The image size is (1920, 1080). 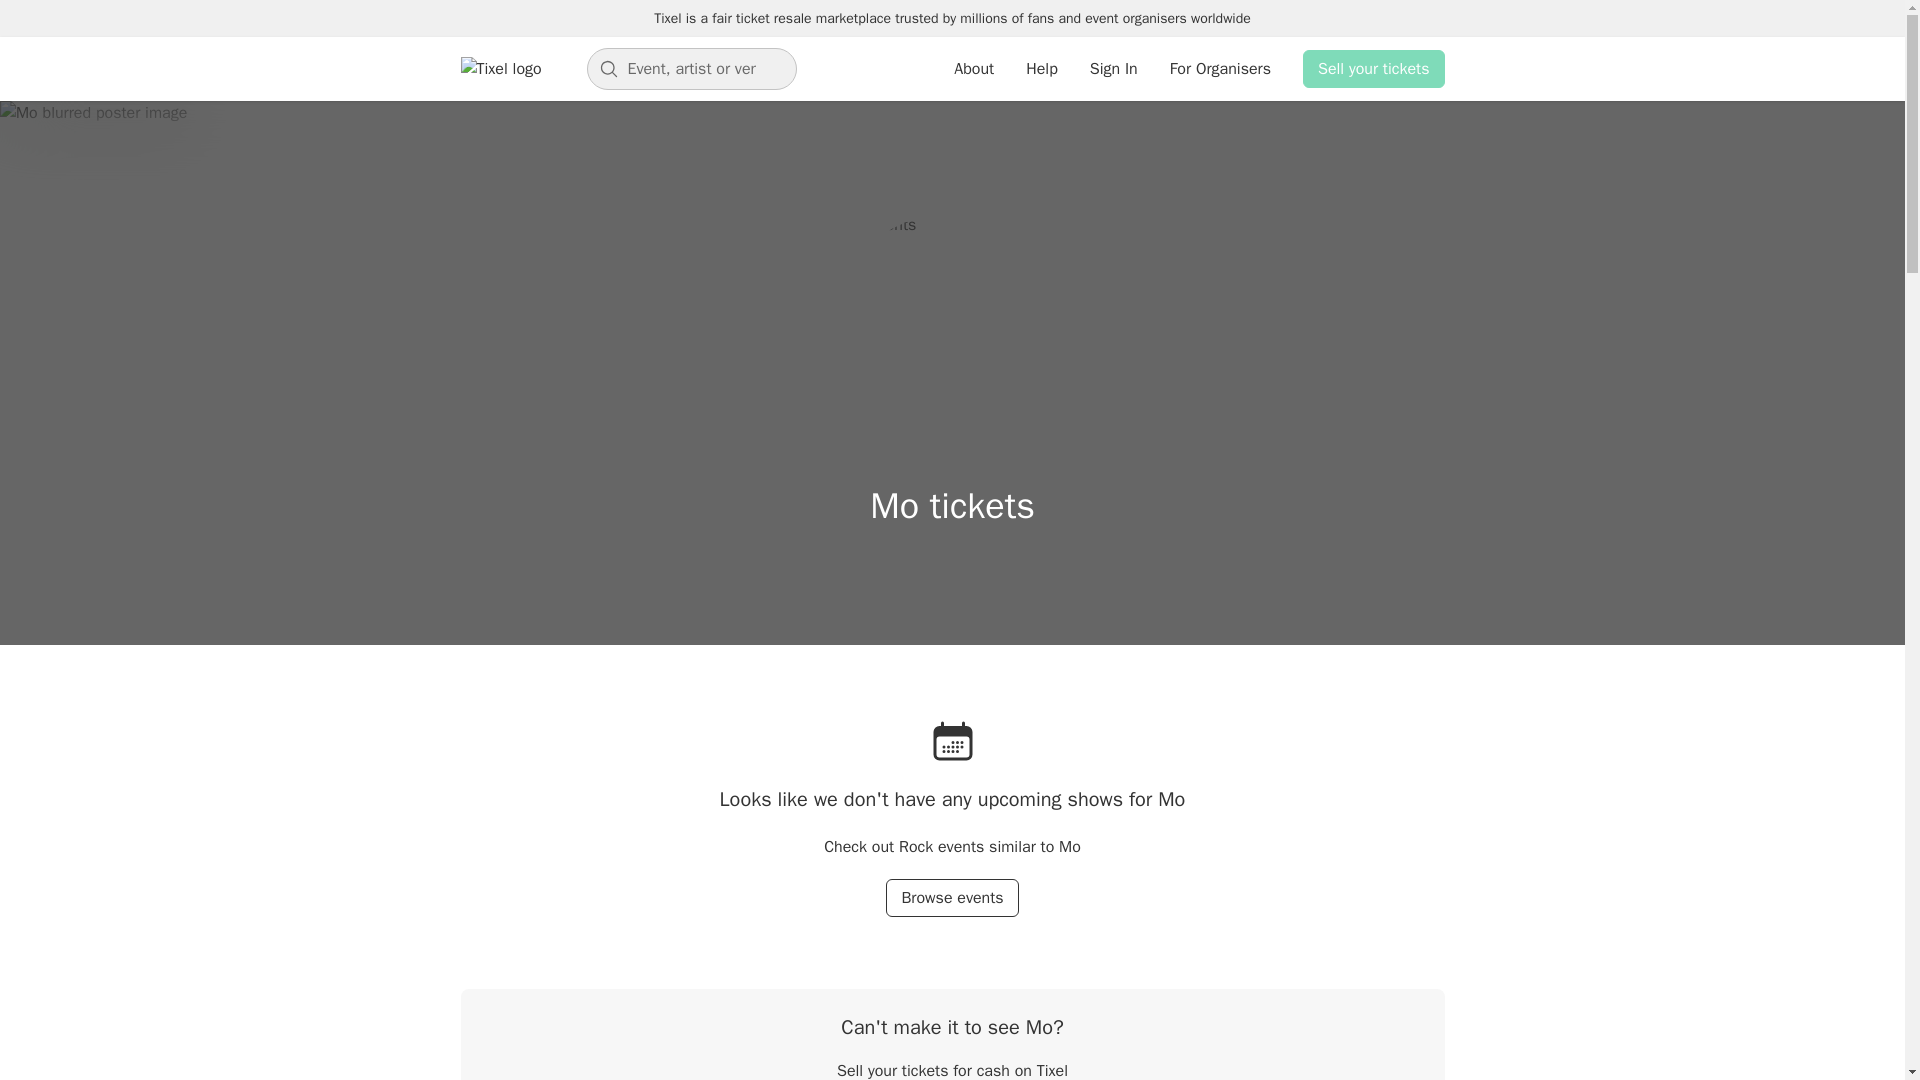 What do you see at coordinates (1114, 69) in the screenshot?
I see `Sign In` at bounding box center [1114, 69].